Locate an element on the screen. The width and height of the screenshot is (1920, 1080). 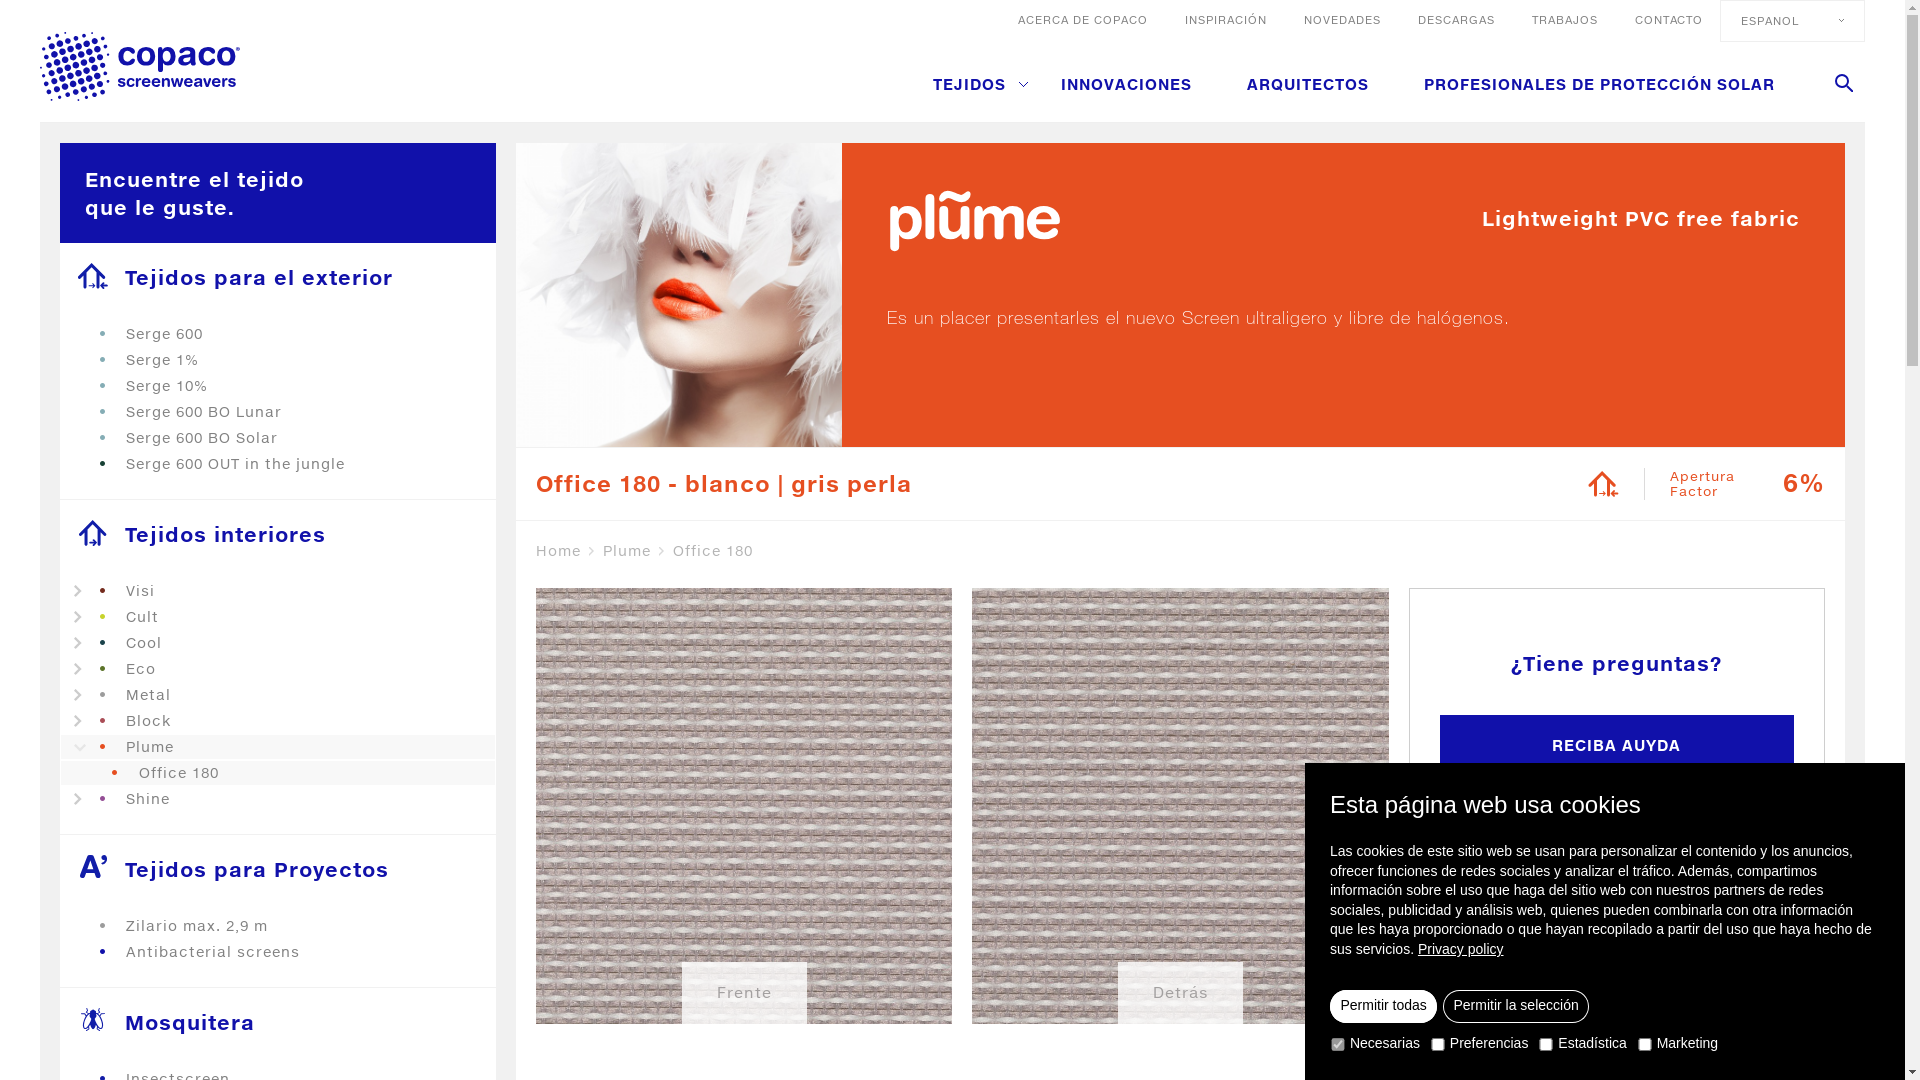
Tejidos interiores is located at coordinates (278, 534).